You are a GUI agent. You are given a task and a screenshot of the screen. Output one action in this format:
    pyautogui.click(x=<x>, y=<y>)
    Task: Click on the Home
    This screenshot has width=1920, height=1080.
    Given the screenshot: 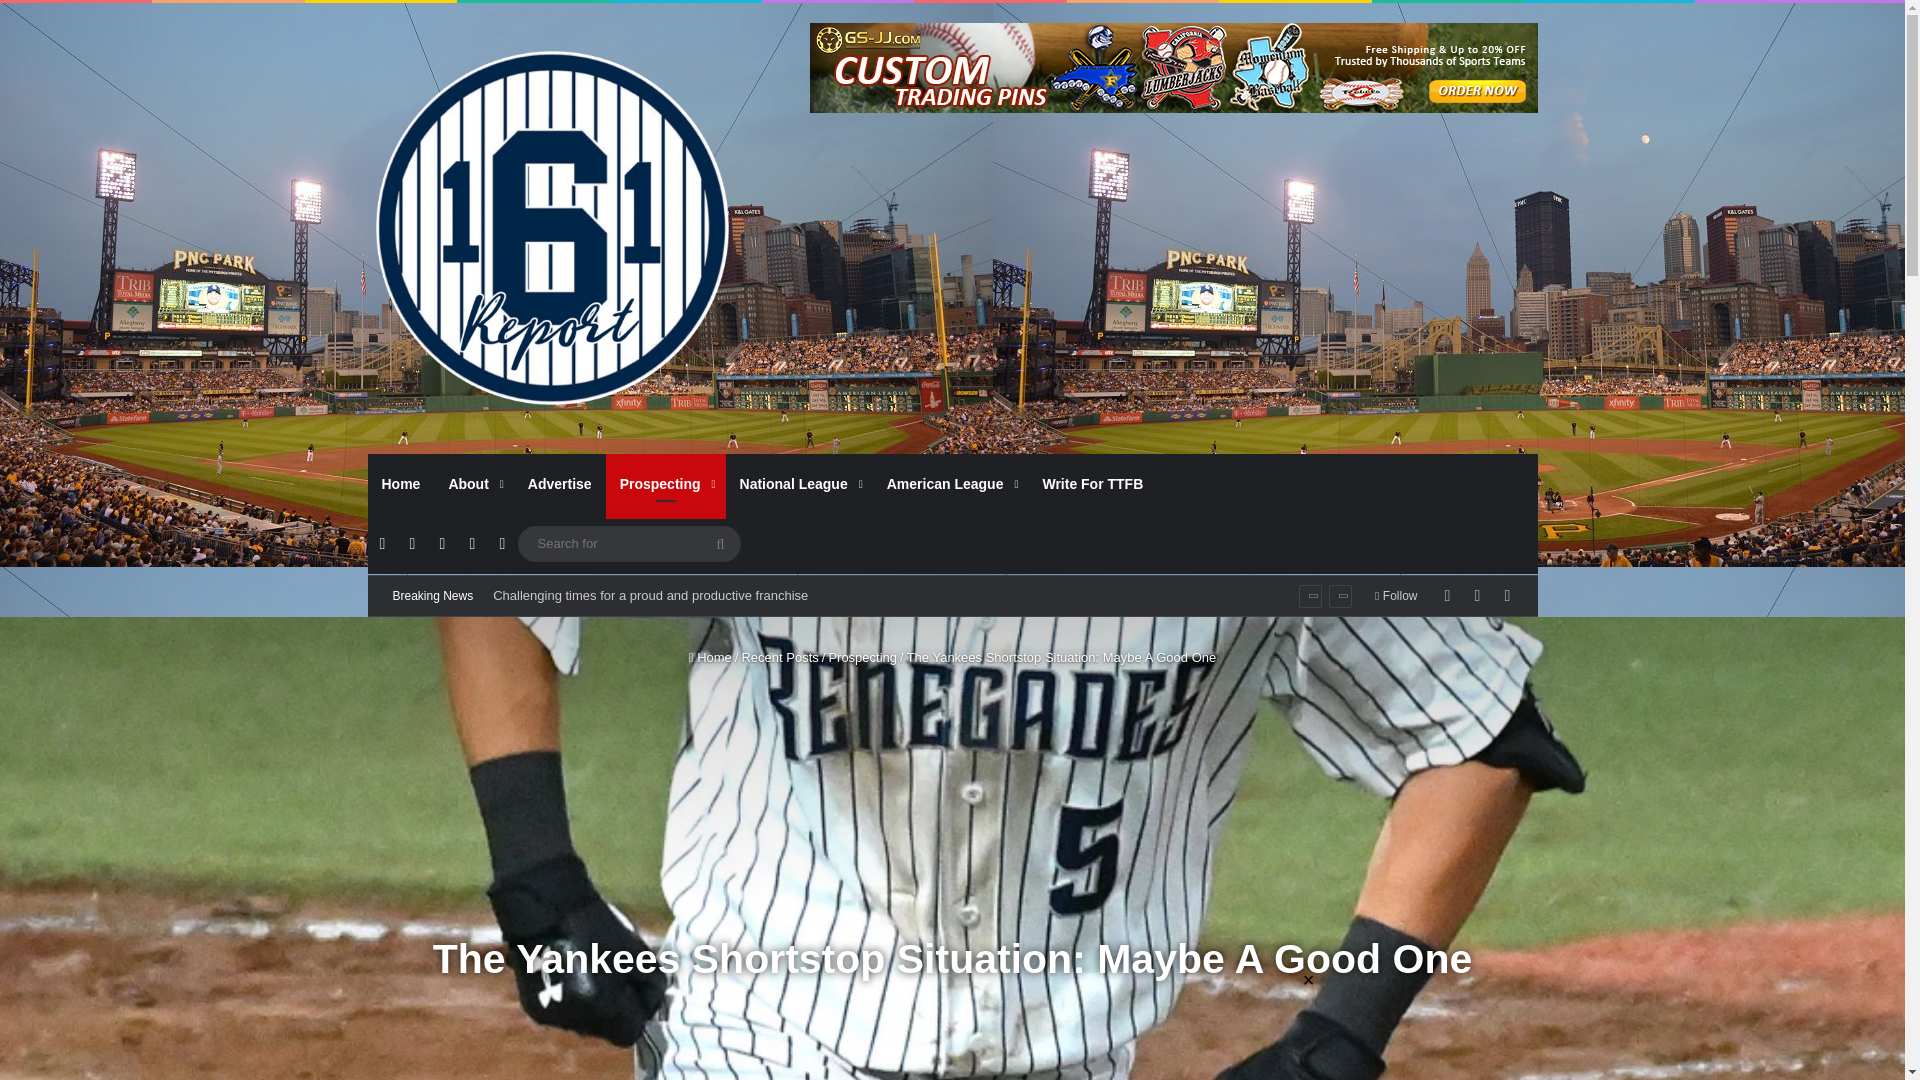 What is the action you would take?
    pyautogui.click(x=402, y=484)
    